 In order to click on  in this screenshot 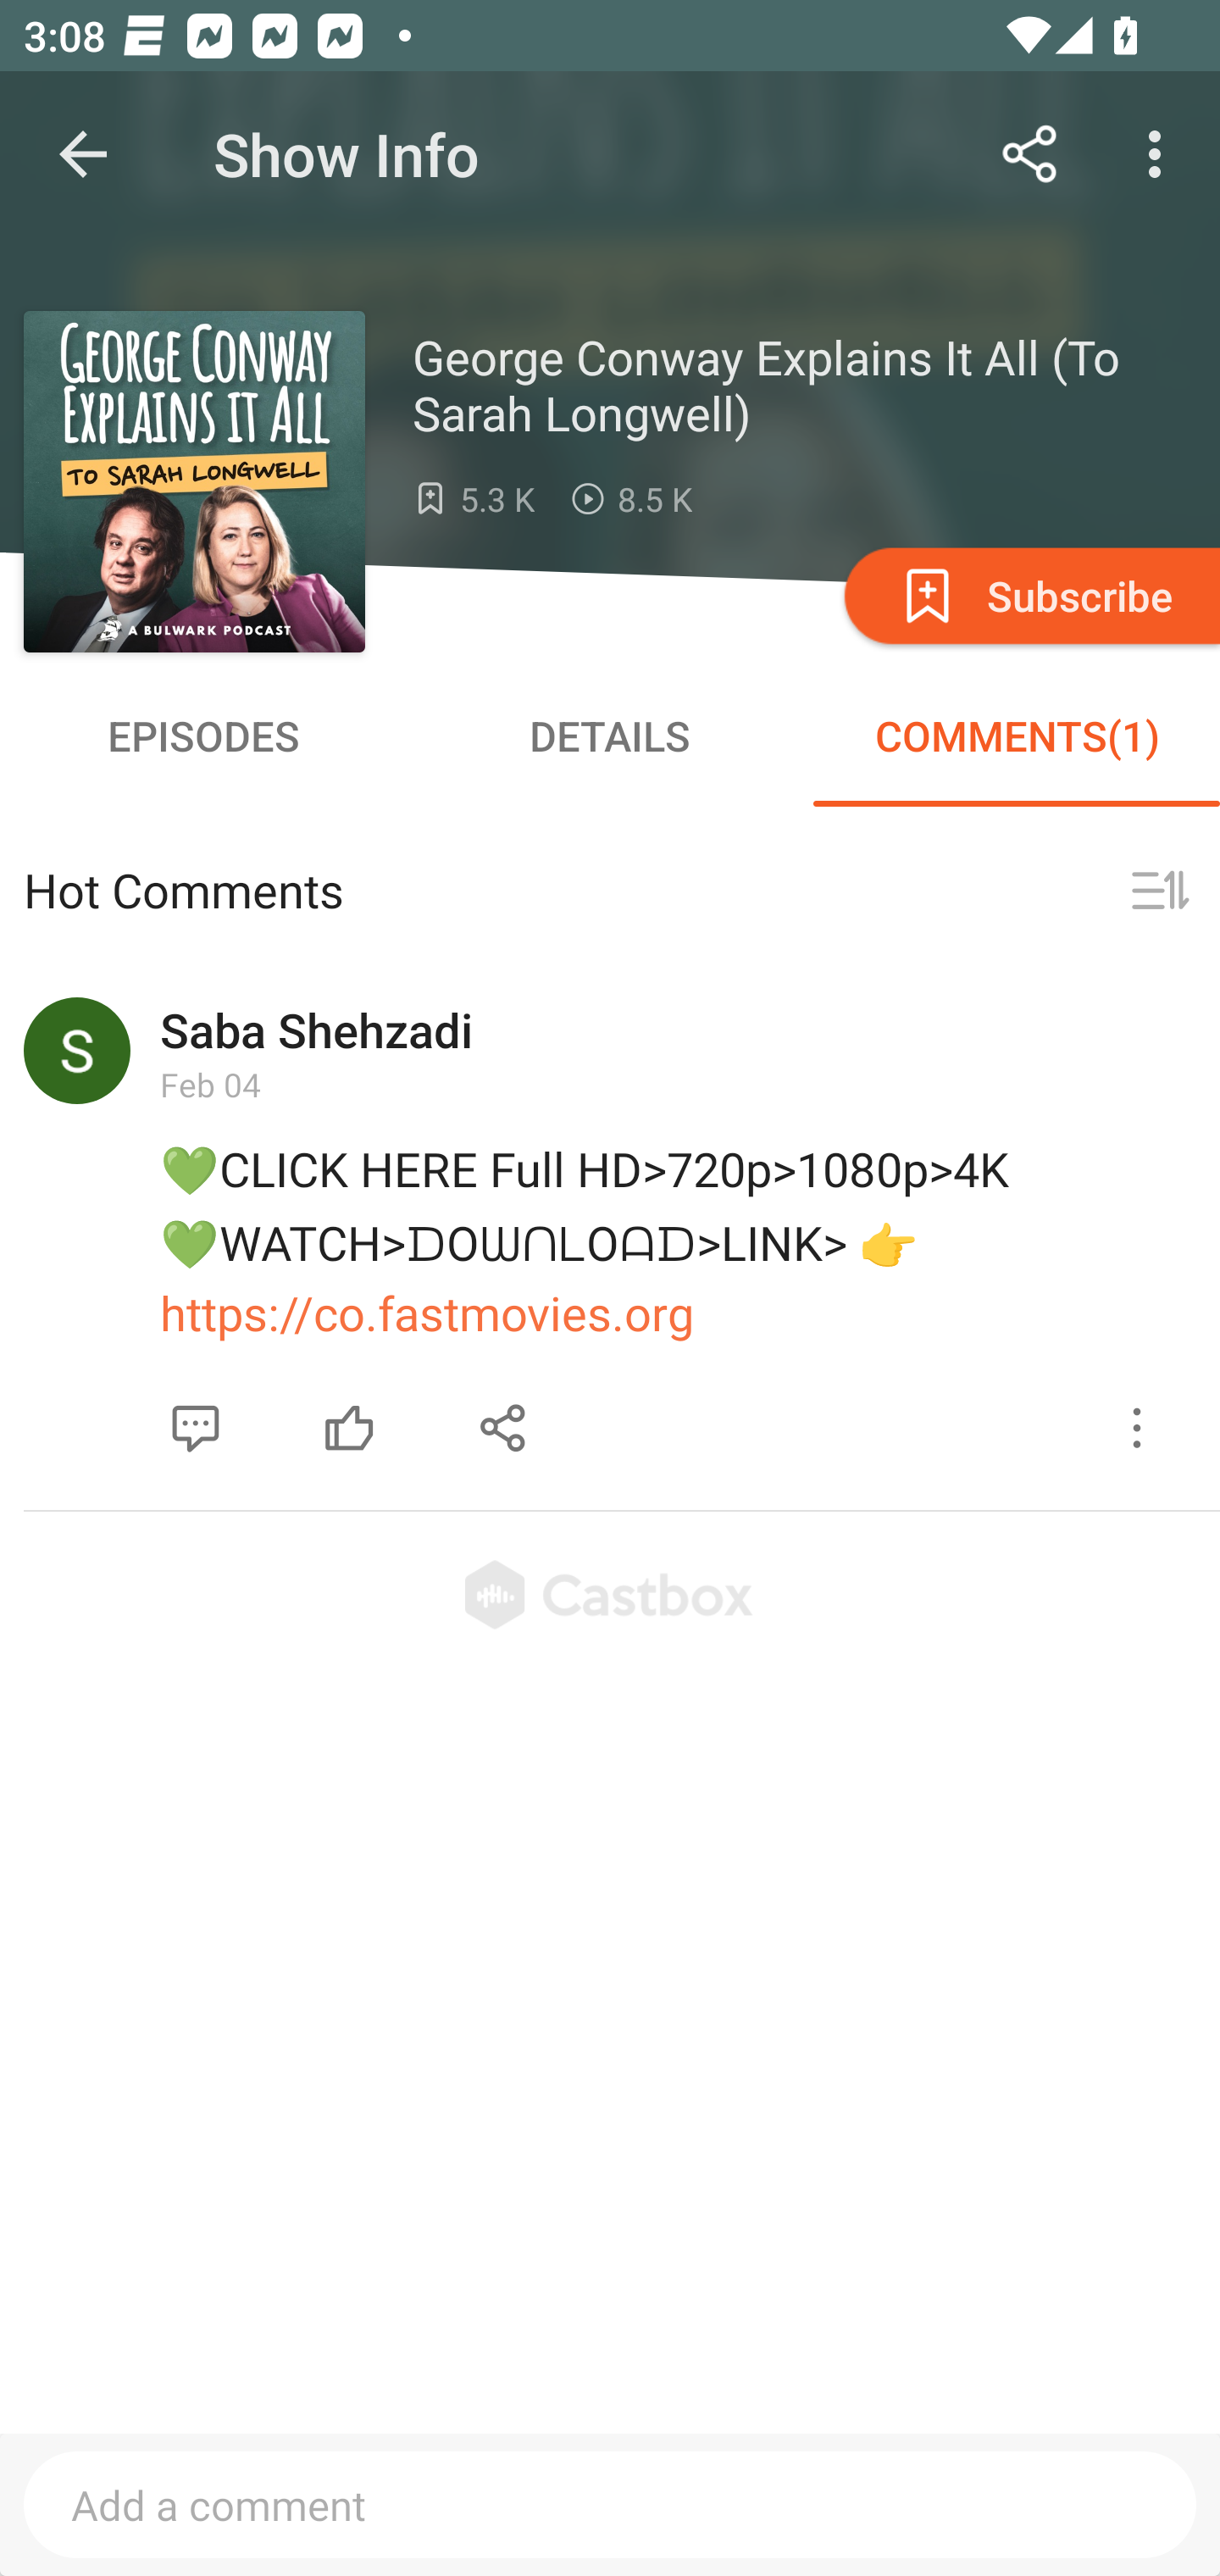, I will do `click(349, 1429)`.